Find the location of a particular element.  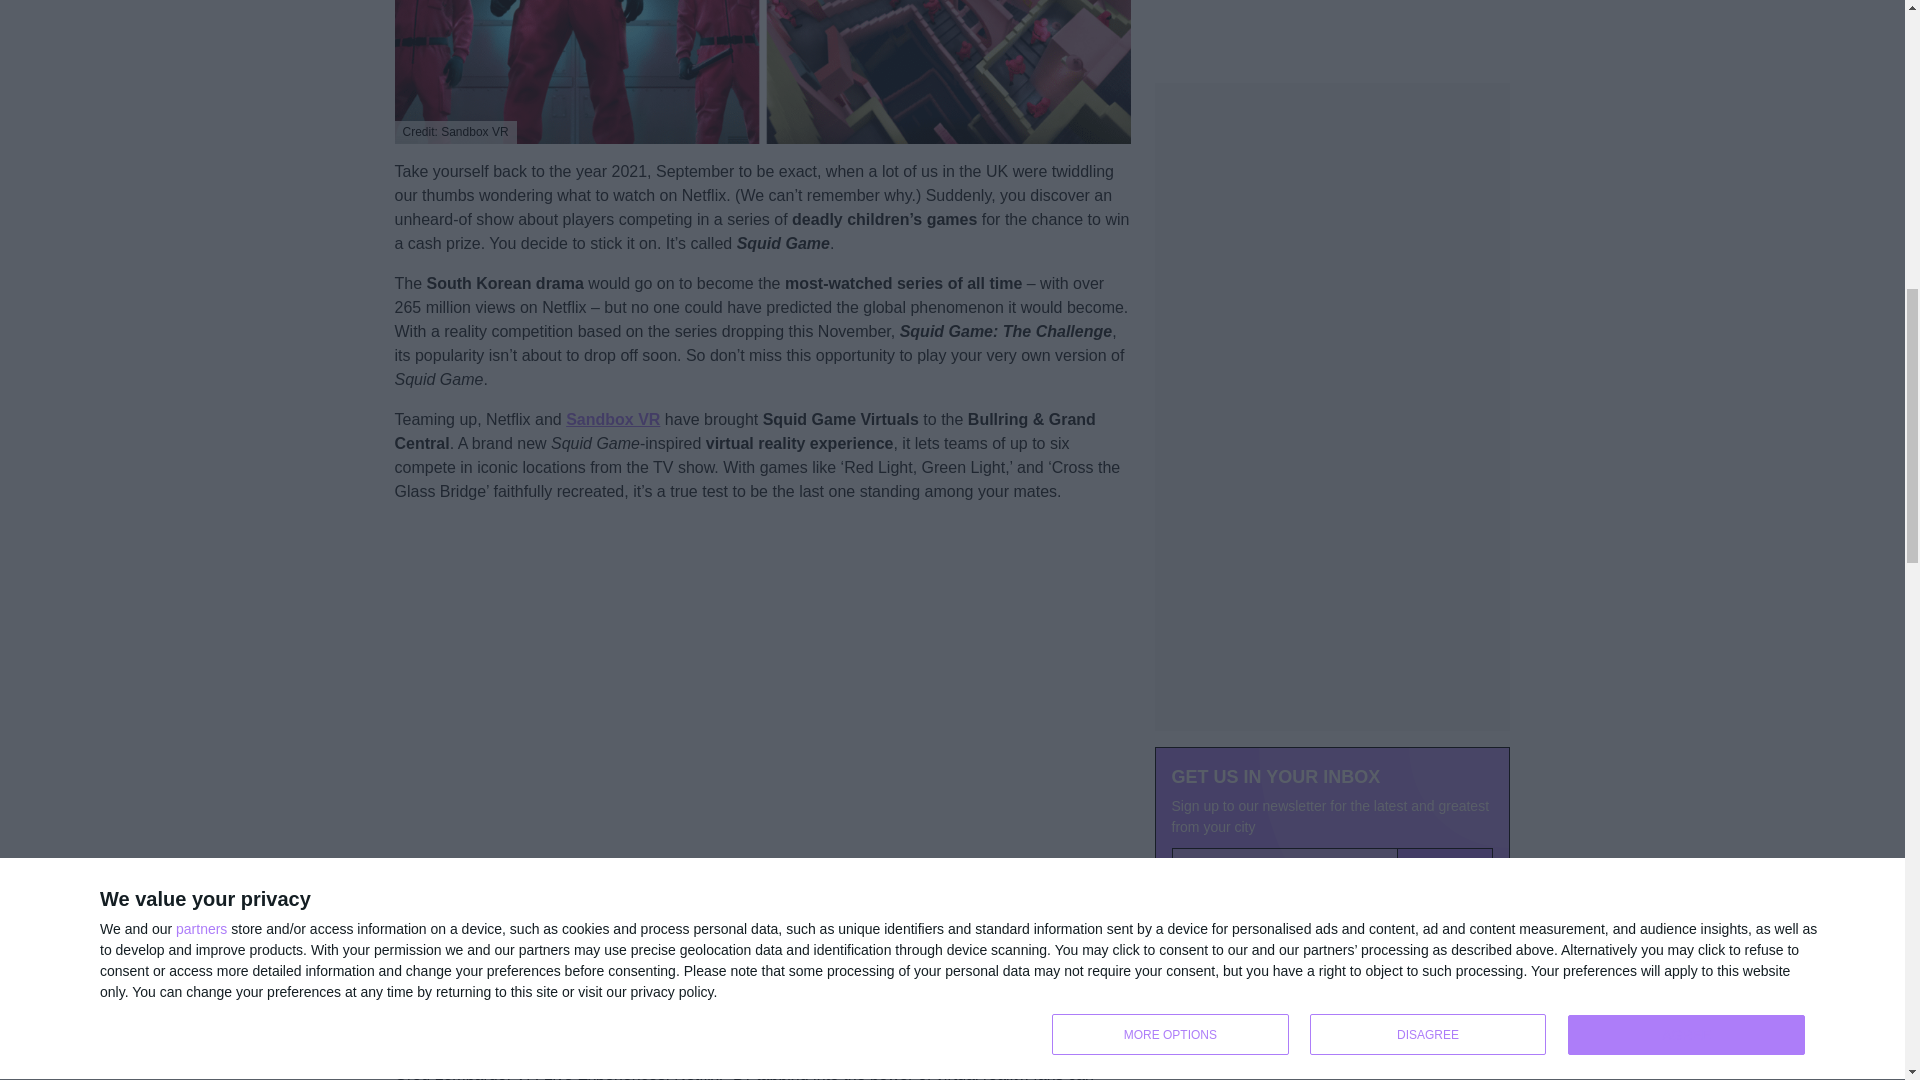

1 is located at coordinates (1182, 582).